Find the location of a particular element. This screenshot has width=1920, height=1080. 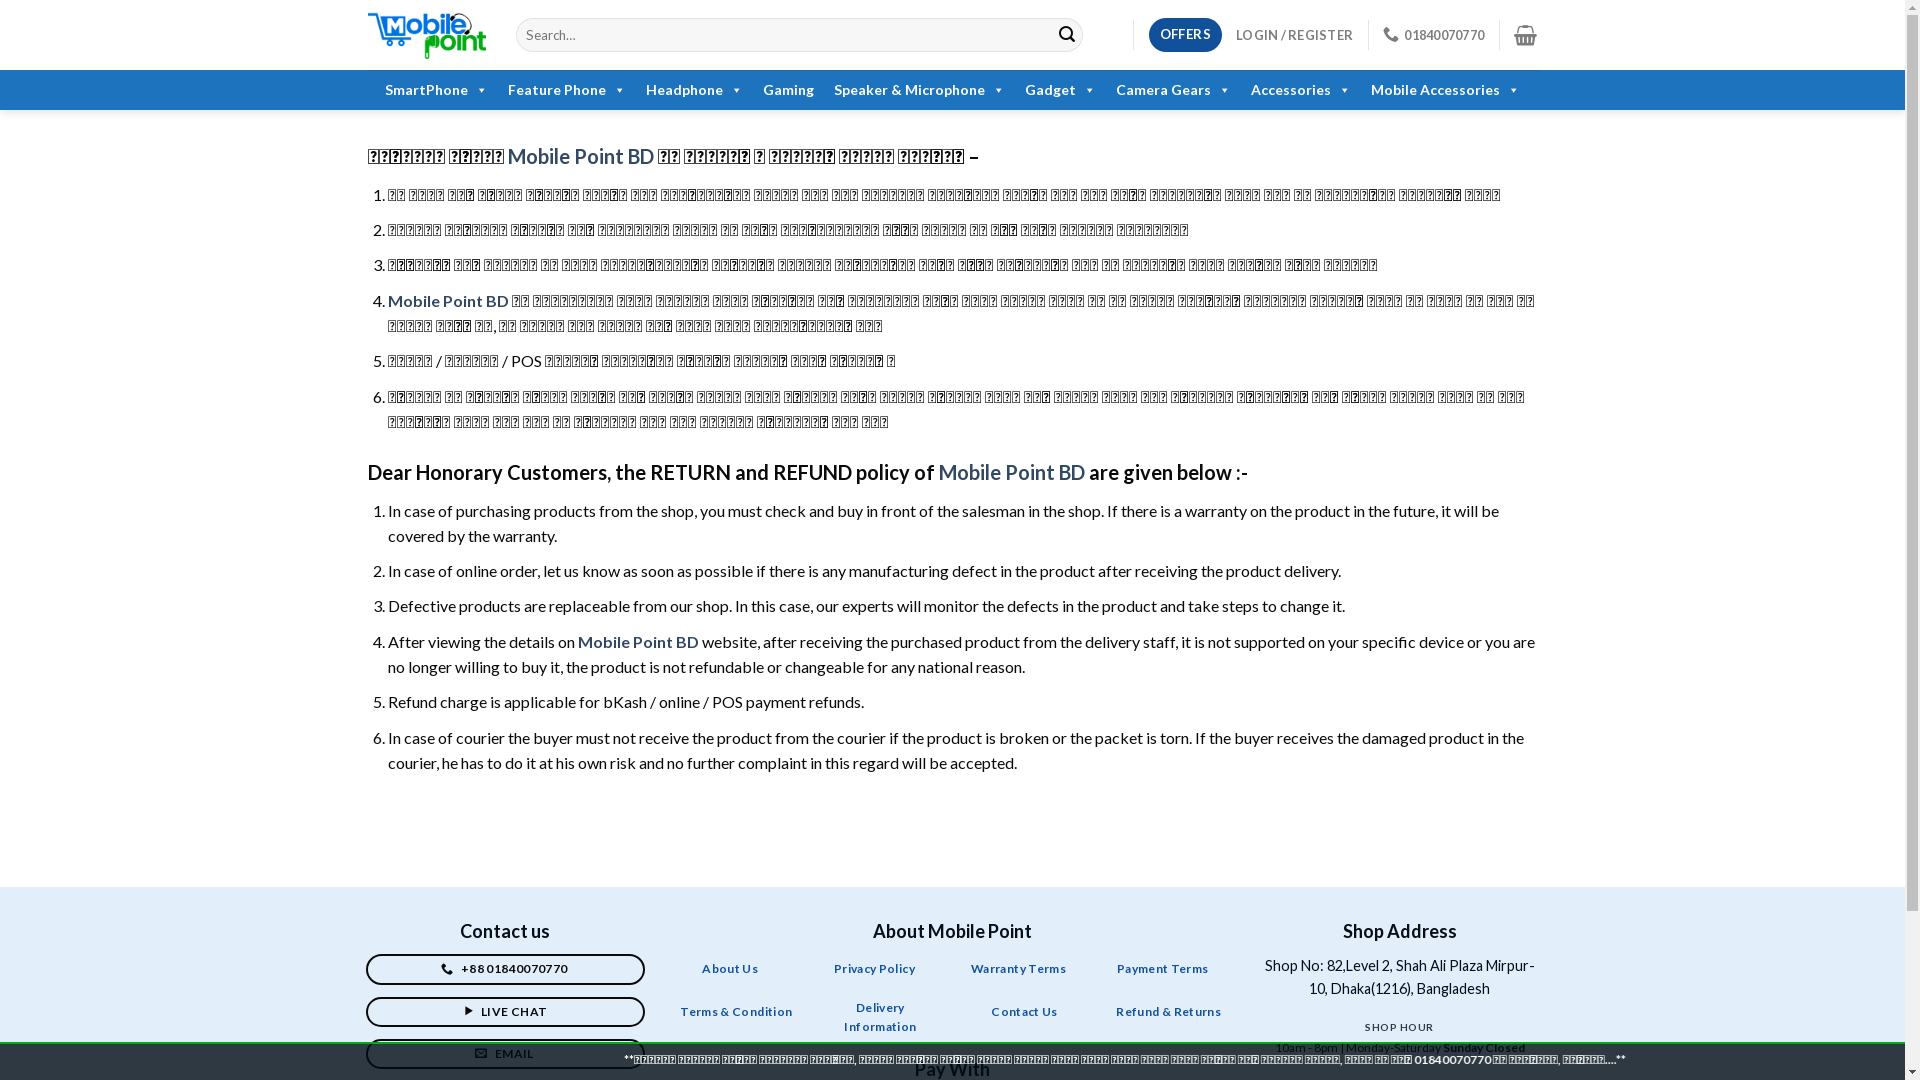

Gaming is located at coordinates (788, 90).